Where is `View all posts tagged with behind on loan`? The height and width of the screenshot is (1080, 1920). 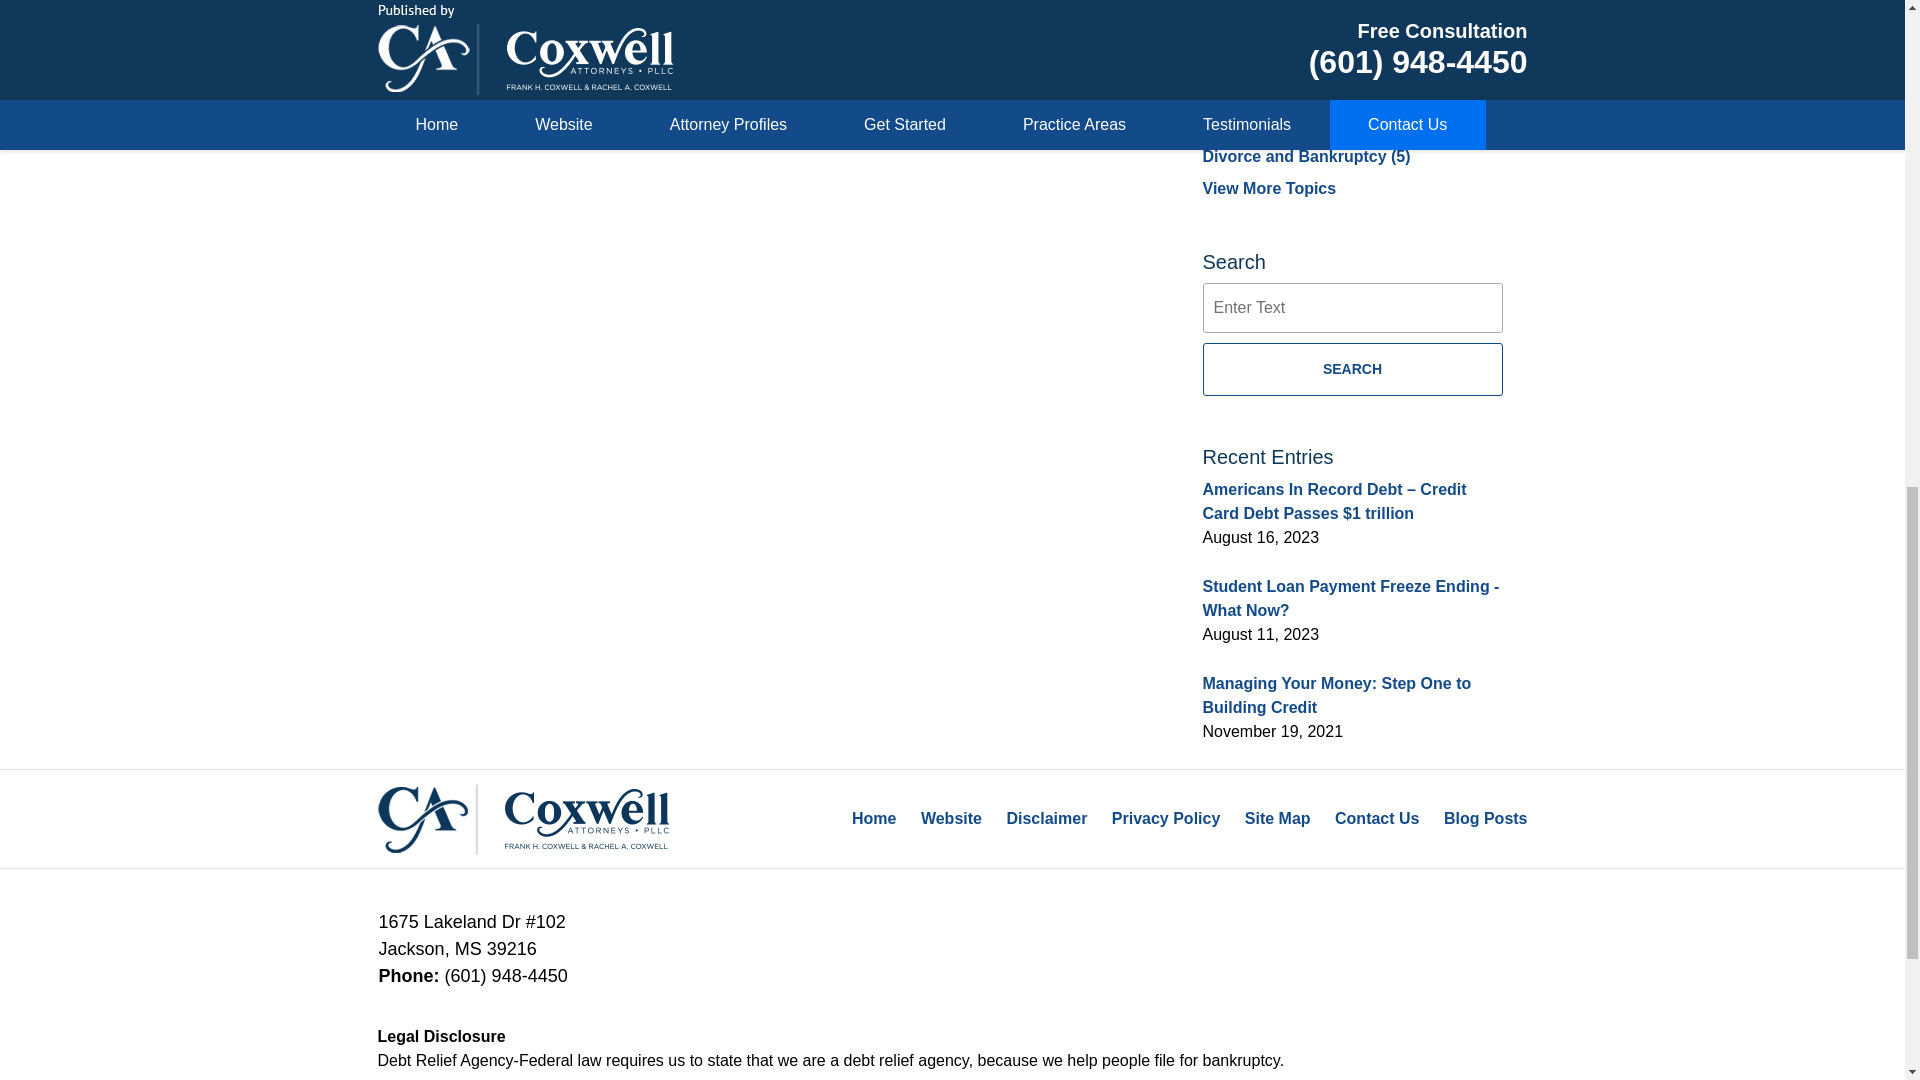
View all posts tagged with behind on loan is located at coordinates (581, 24).